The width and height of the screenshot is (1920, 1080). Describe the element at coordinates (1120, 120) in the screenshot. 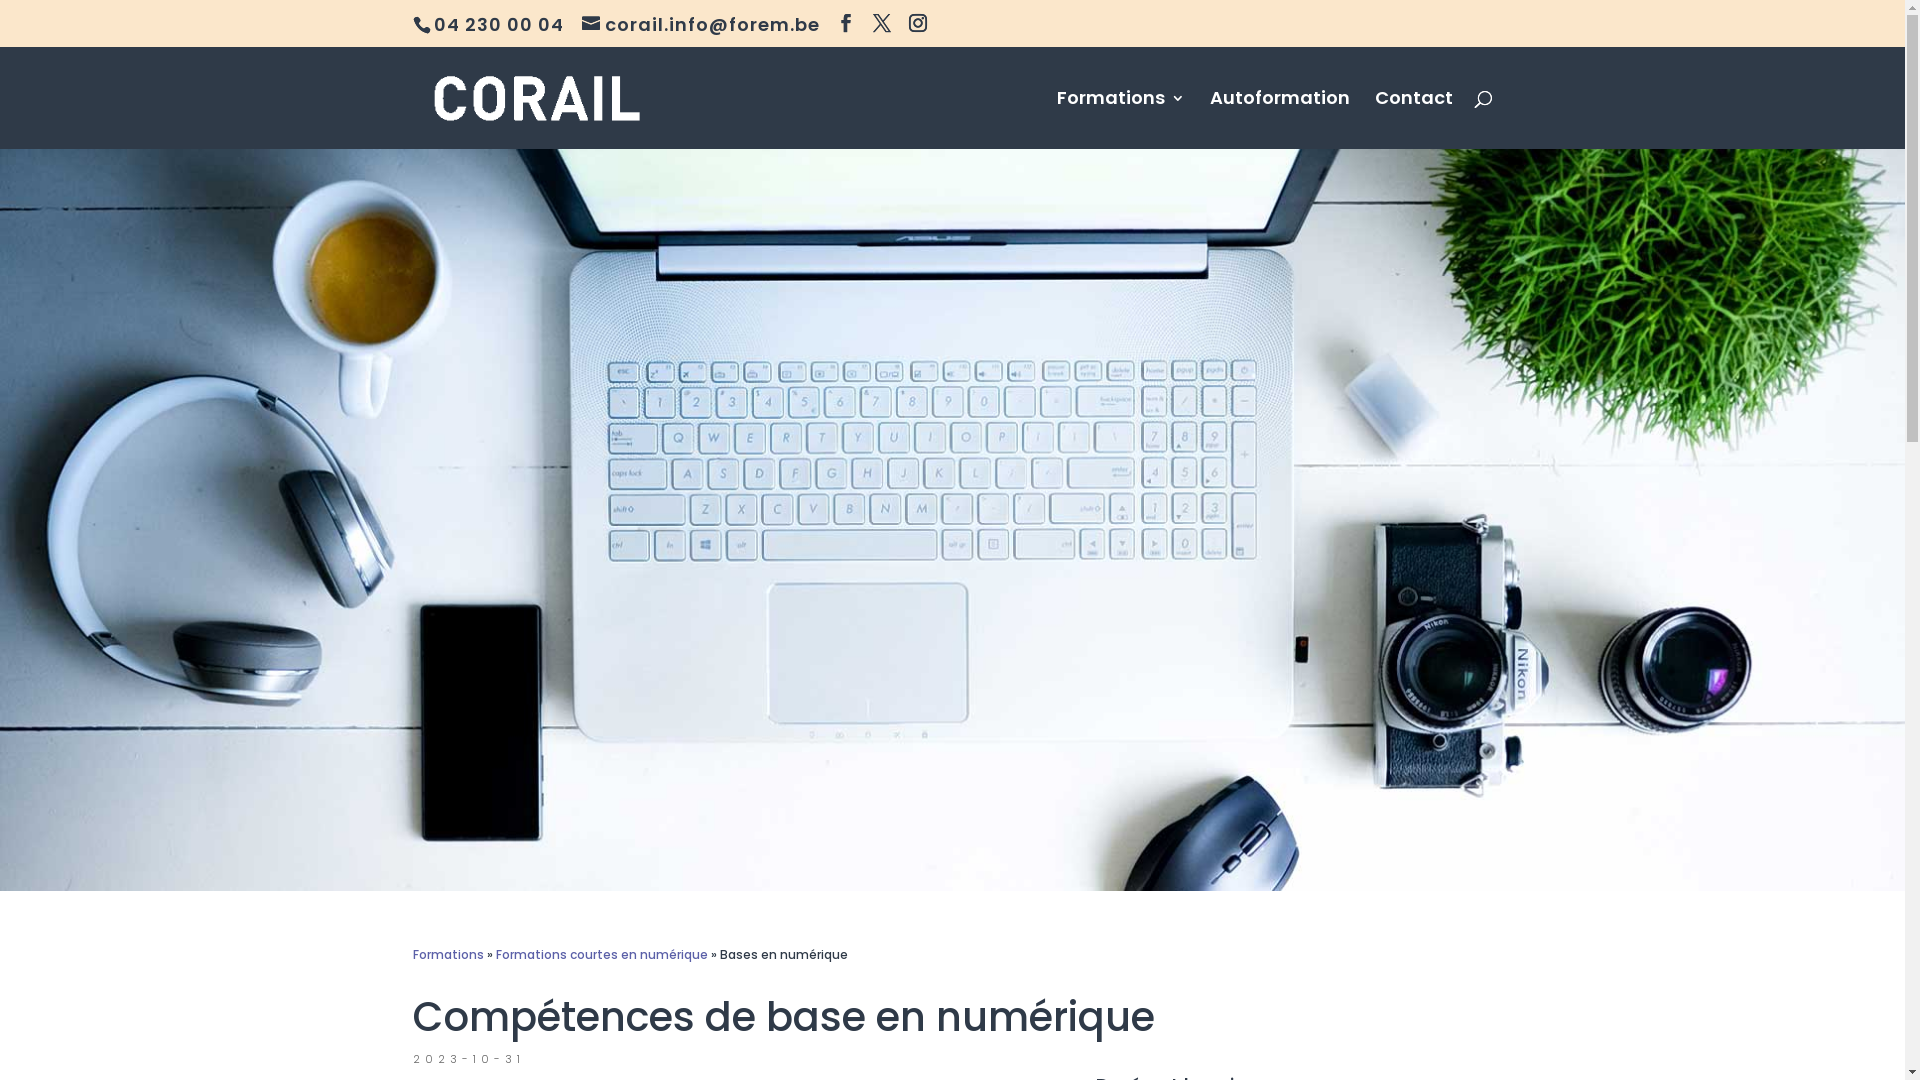

I see `Formations` at that location.